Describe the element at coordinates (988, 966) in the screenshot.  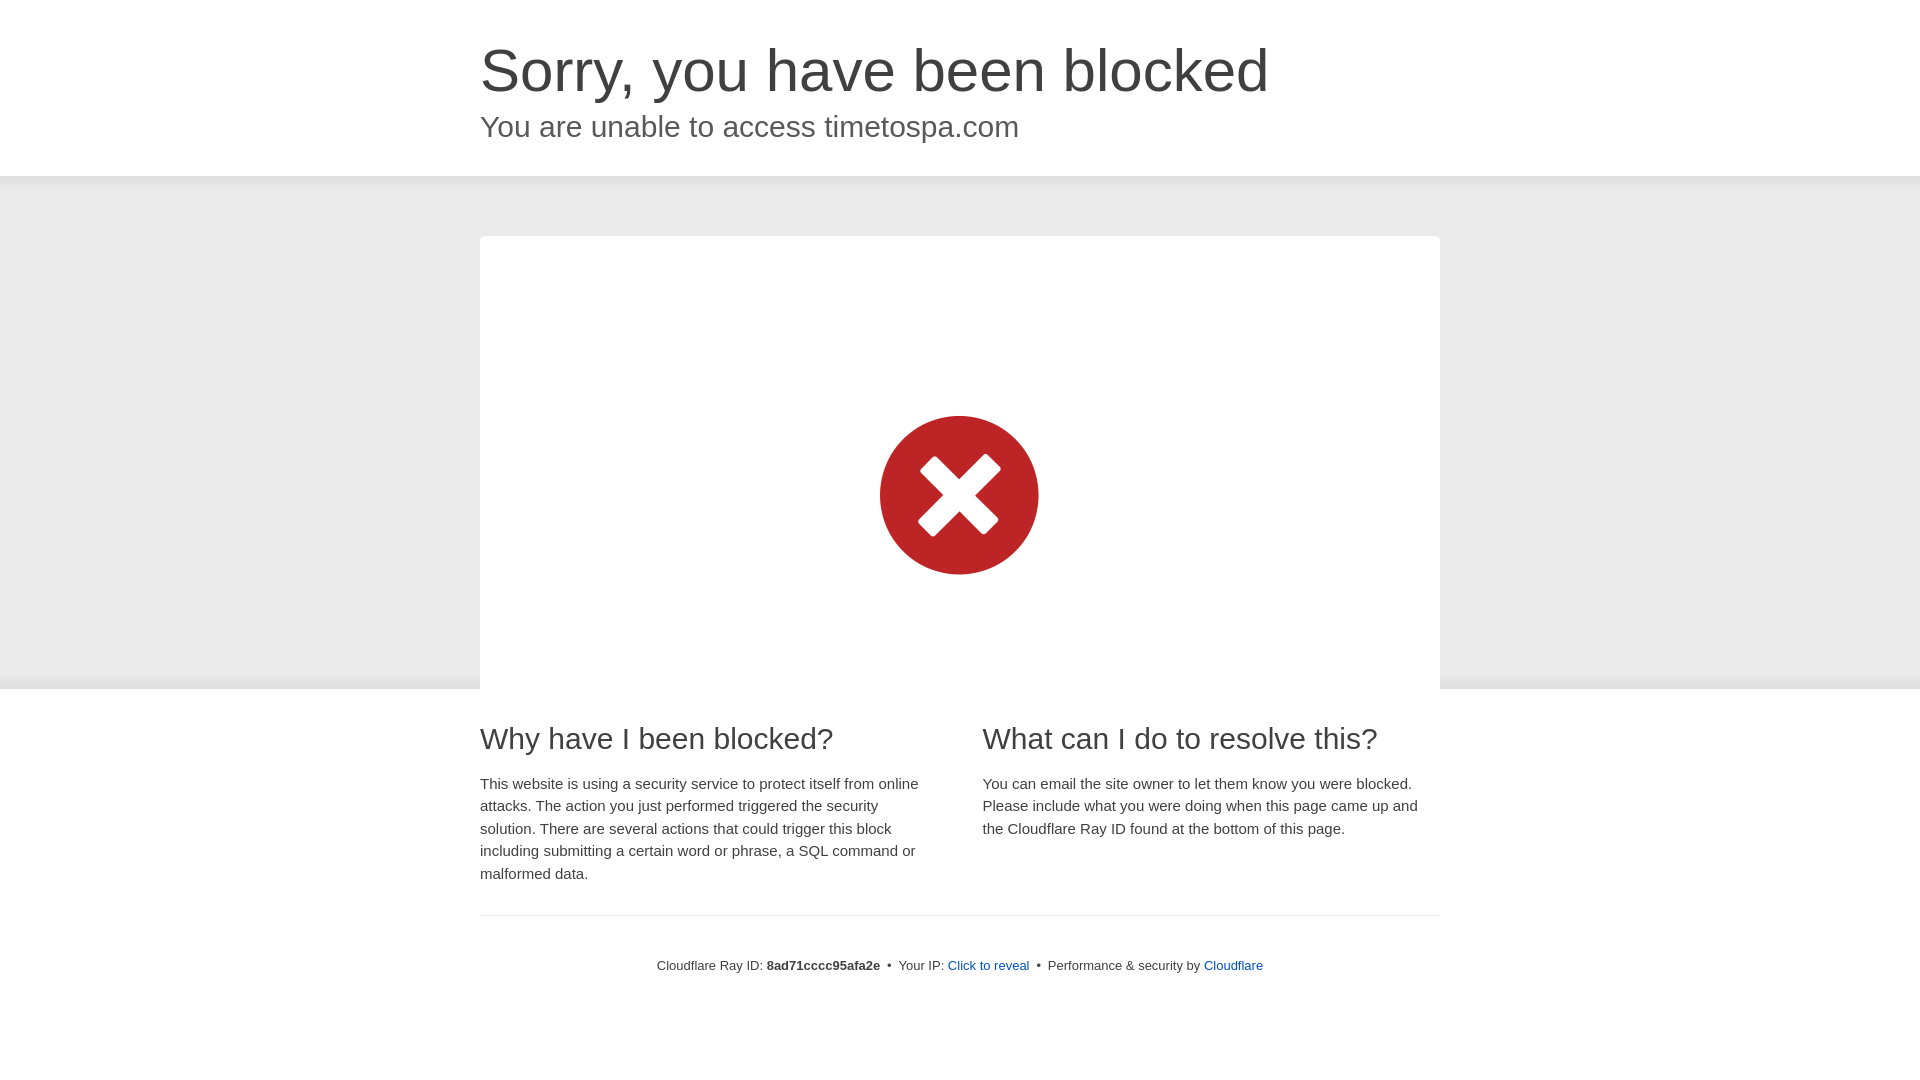
I see `Click to reveal` at that location.